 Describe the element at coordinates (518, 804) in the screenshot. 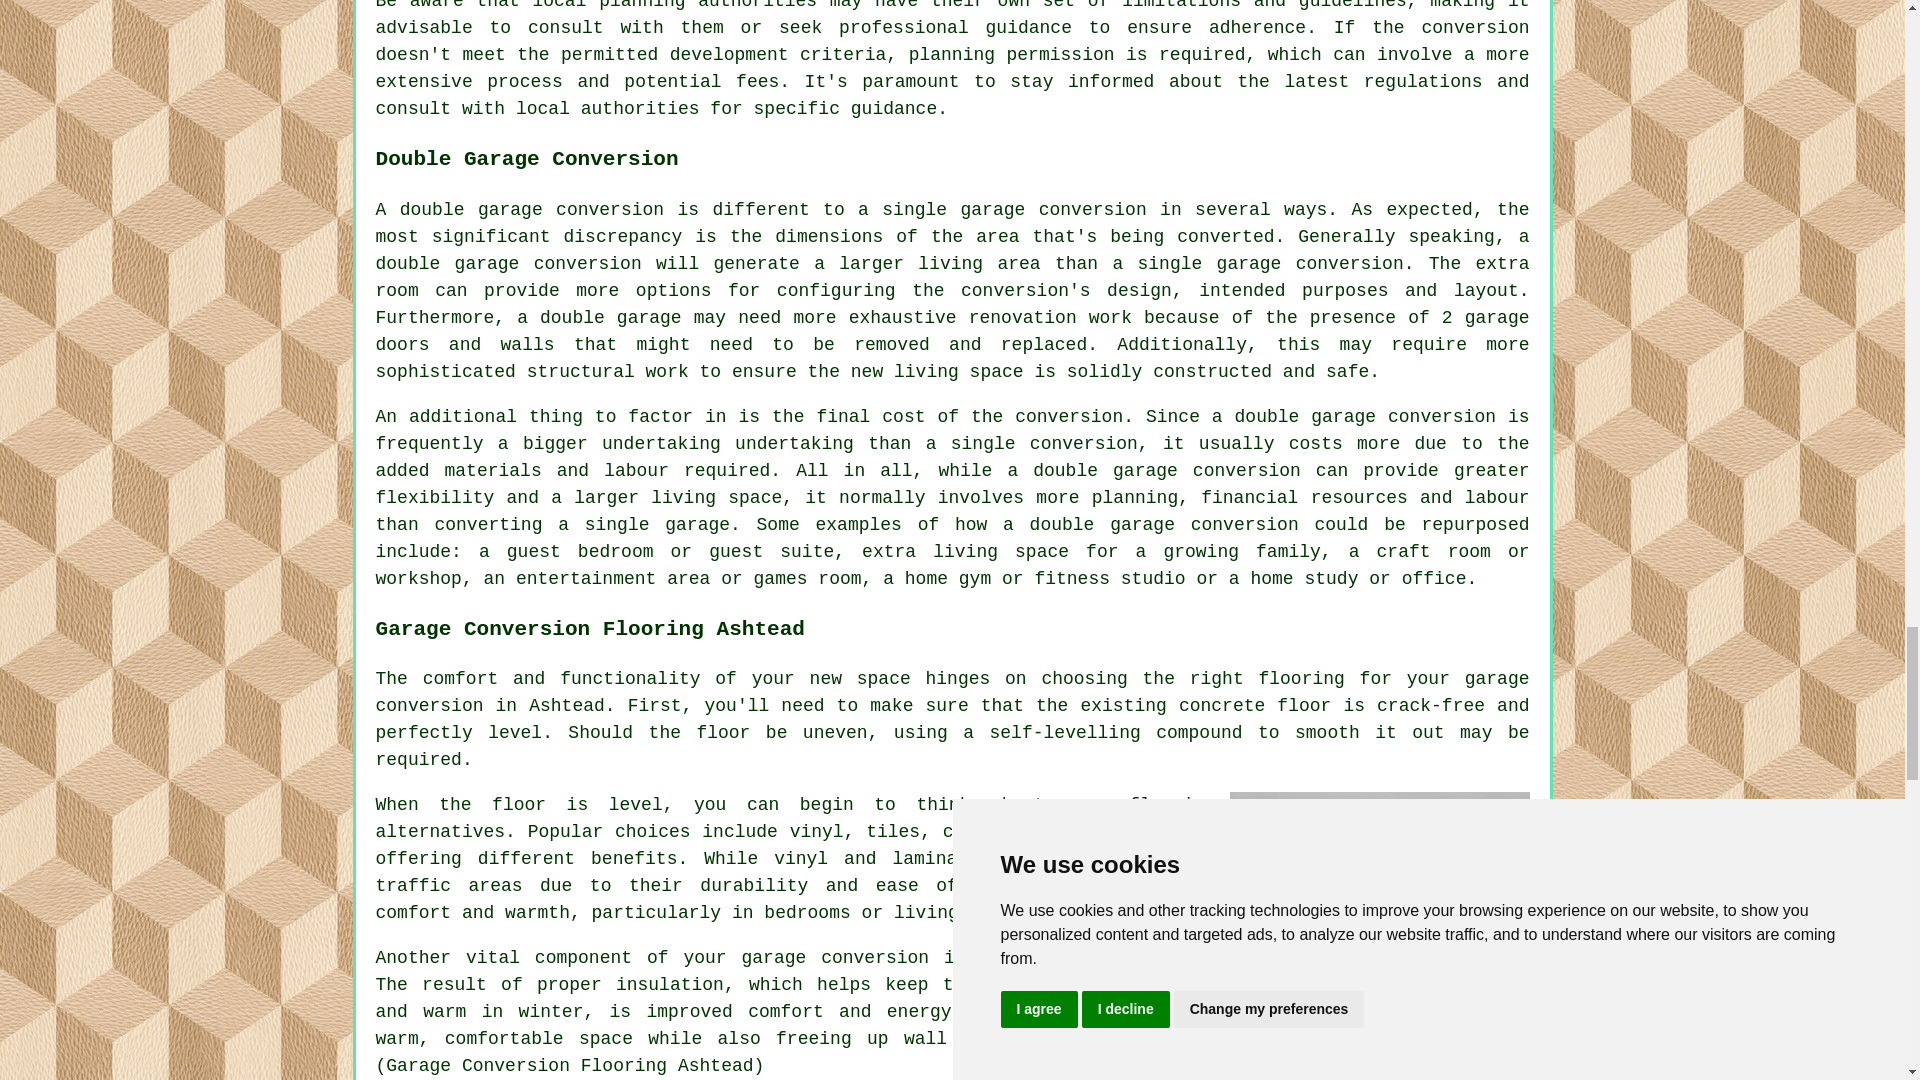

I see `floor` at that location.